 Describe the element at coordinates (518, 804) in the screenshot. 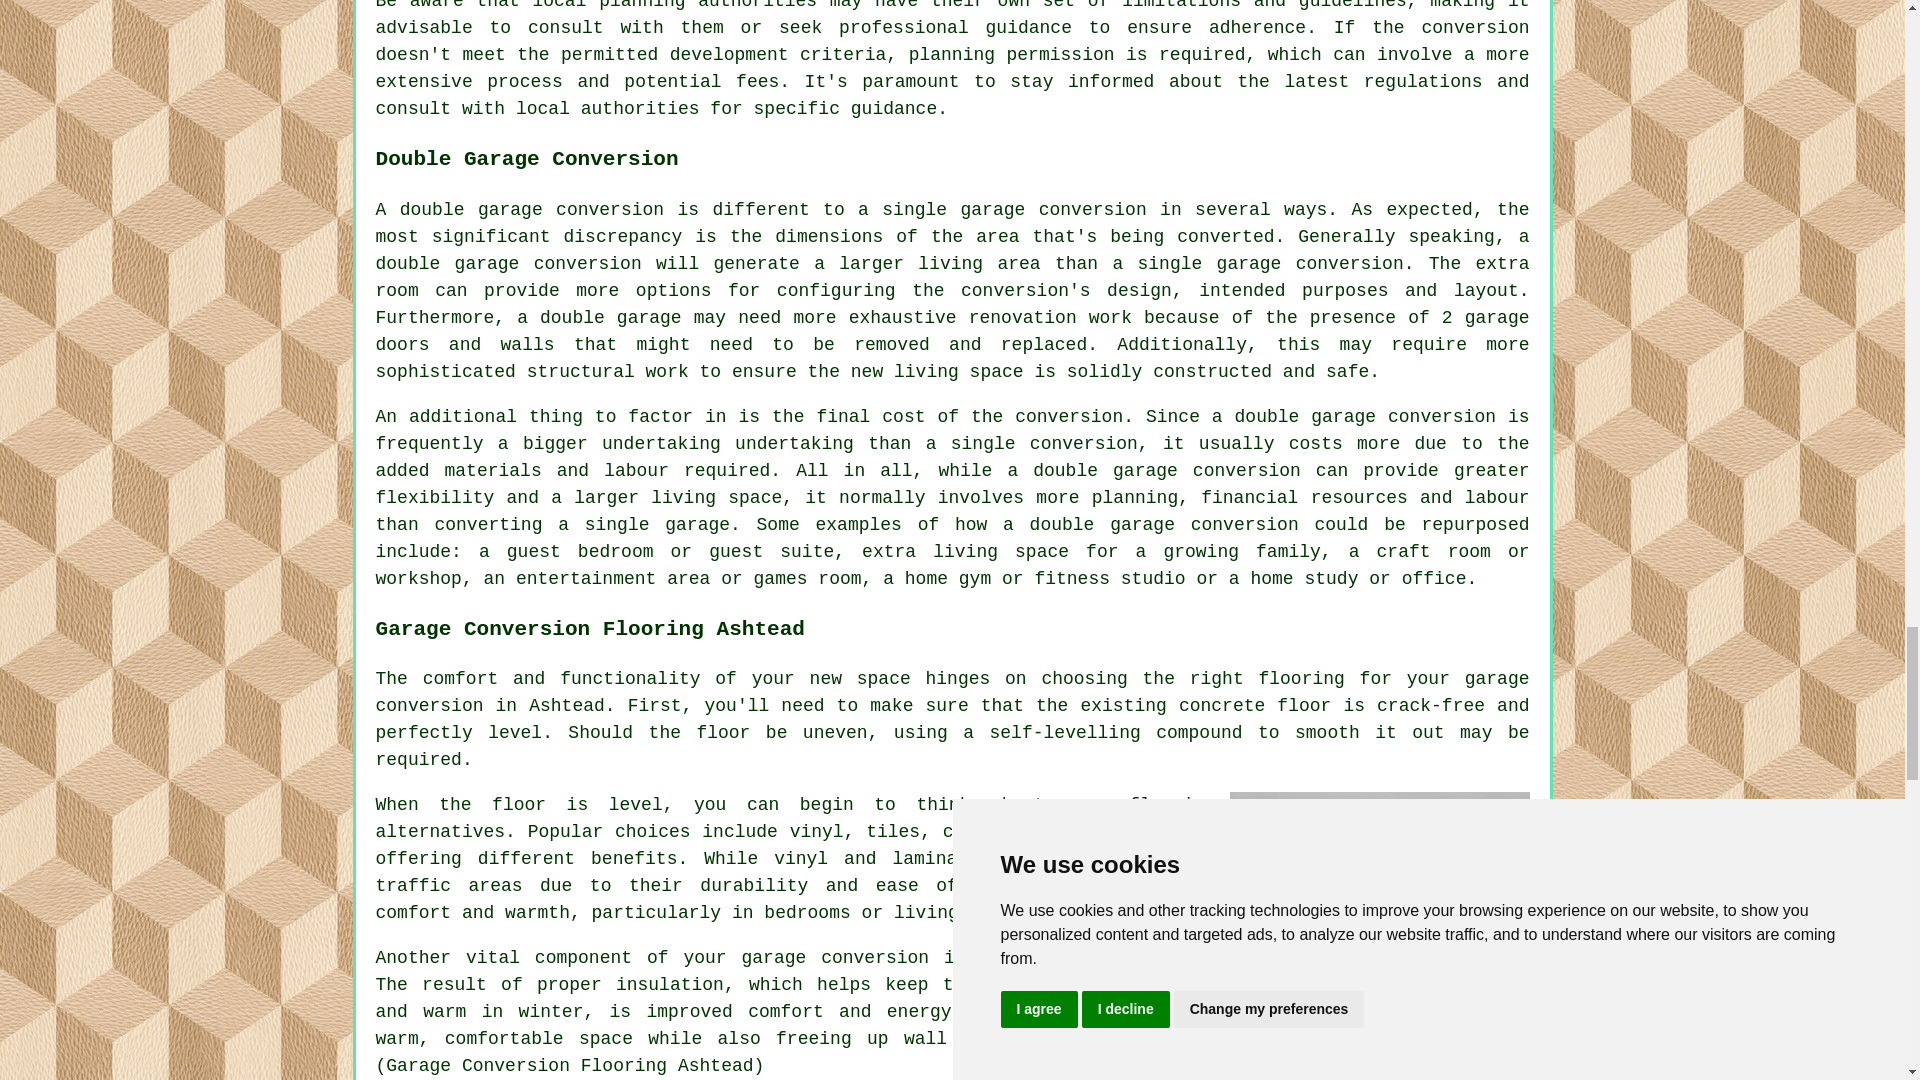

I see `floor` at that location.